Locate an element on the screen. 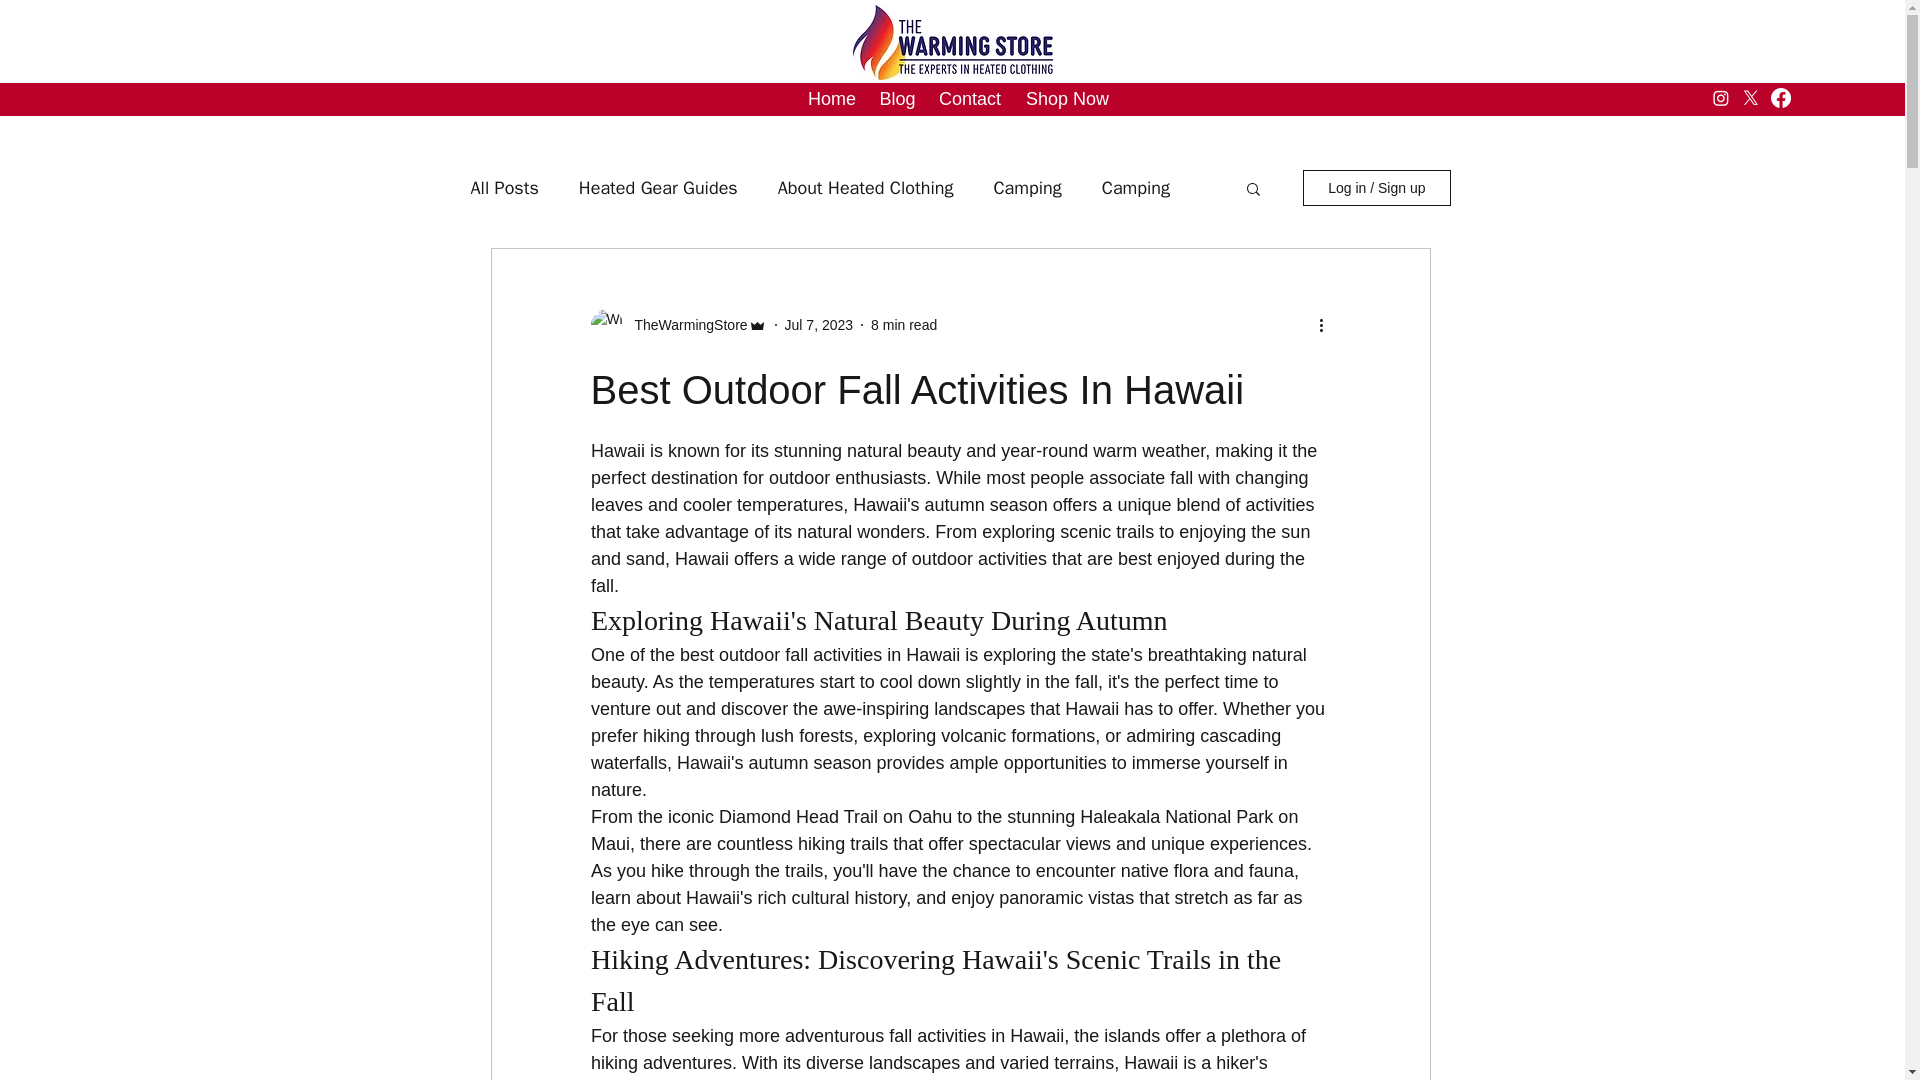  Shop Now is located at coordinates (1067, 98).